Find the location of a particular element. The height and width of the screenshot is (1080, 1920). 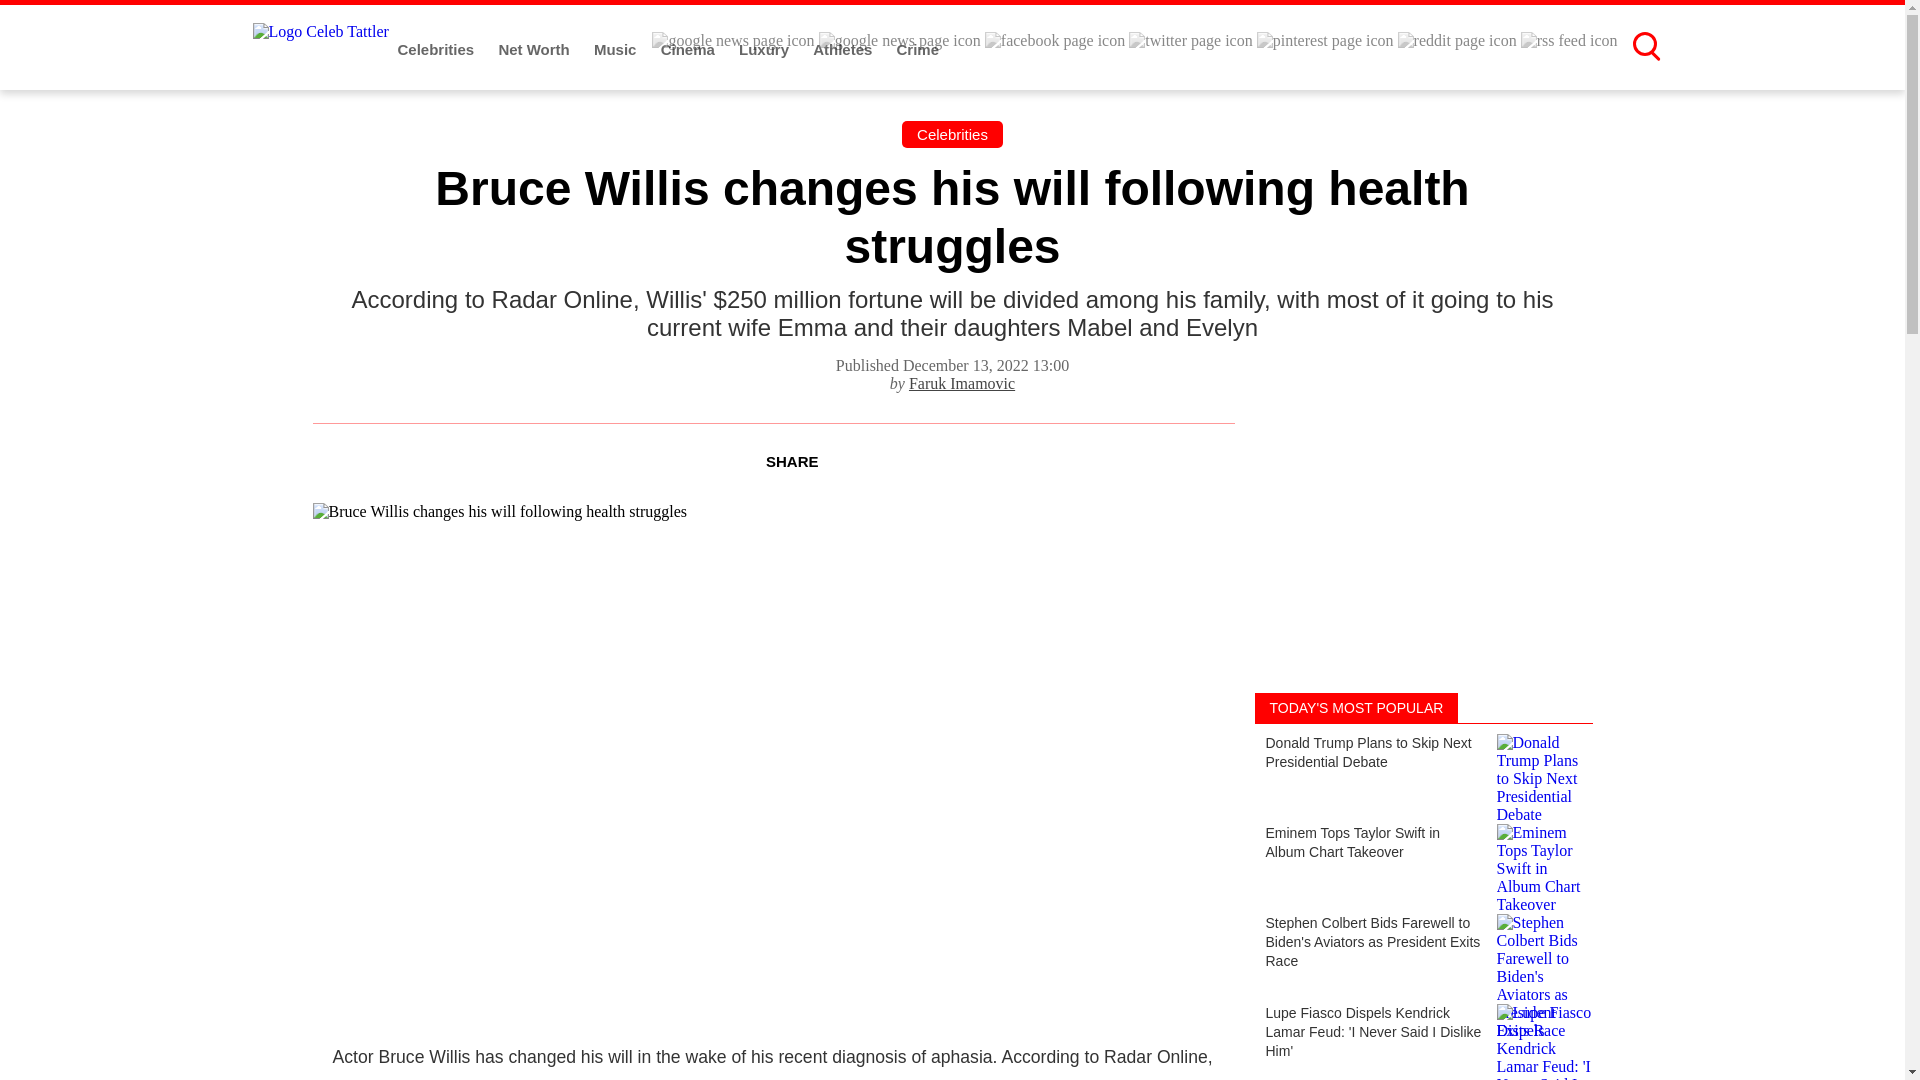

Eminem Tops Taylor Swift in Album Chart Takeover is located at coordinates (1422, 859).